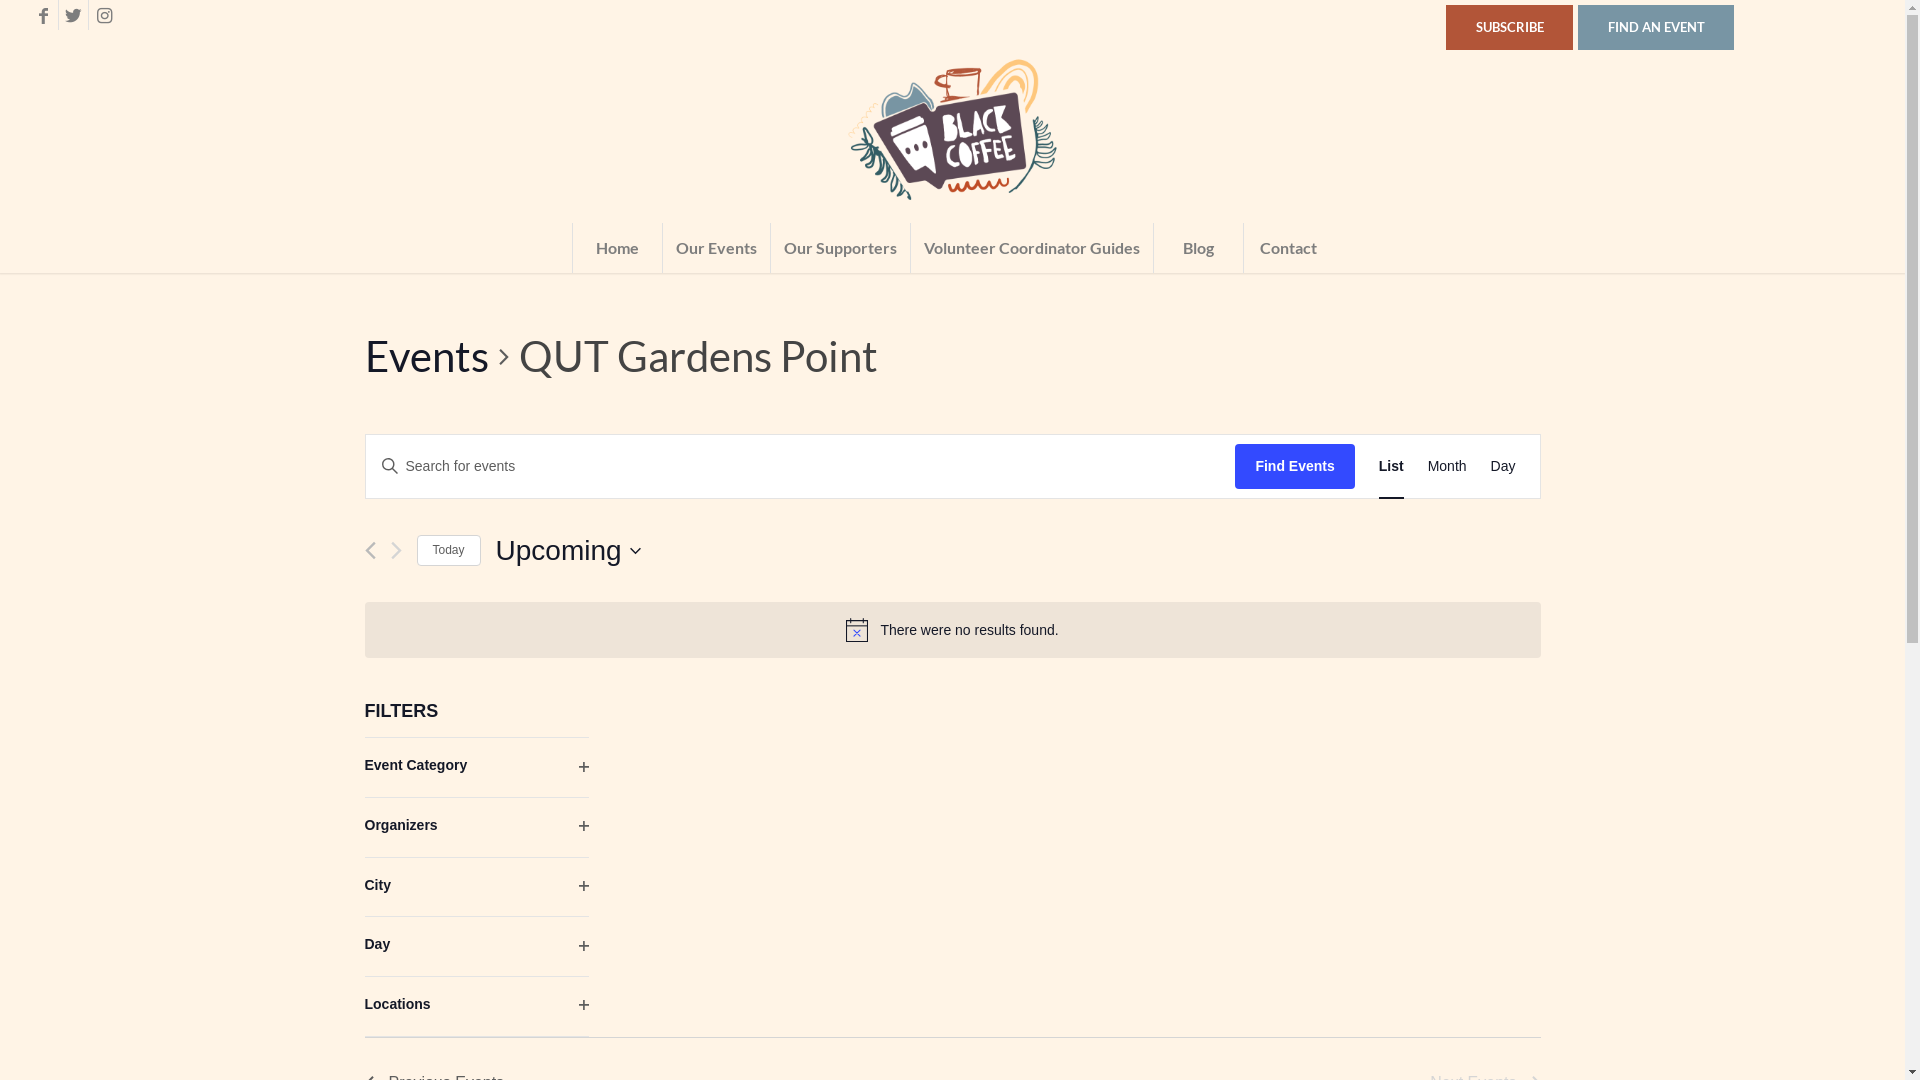 The image size is (1920, 1080). Describe the element at coordinates (426, 357) in the screenshot. I see `Events` at that location.